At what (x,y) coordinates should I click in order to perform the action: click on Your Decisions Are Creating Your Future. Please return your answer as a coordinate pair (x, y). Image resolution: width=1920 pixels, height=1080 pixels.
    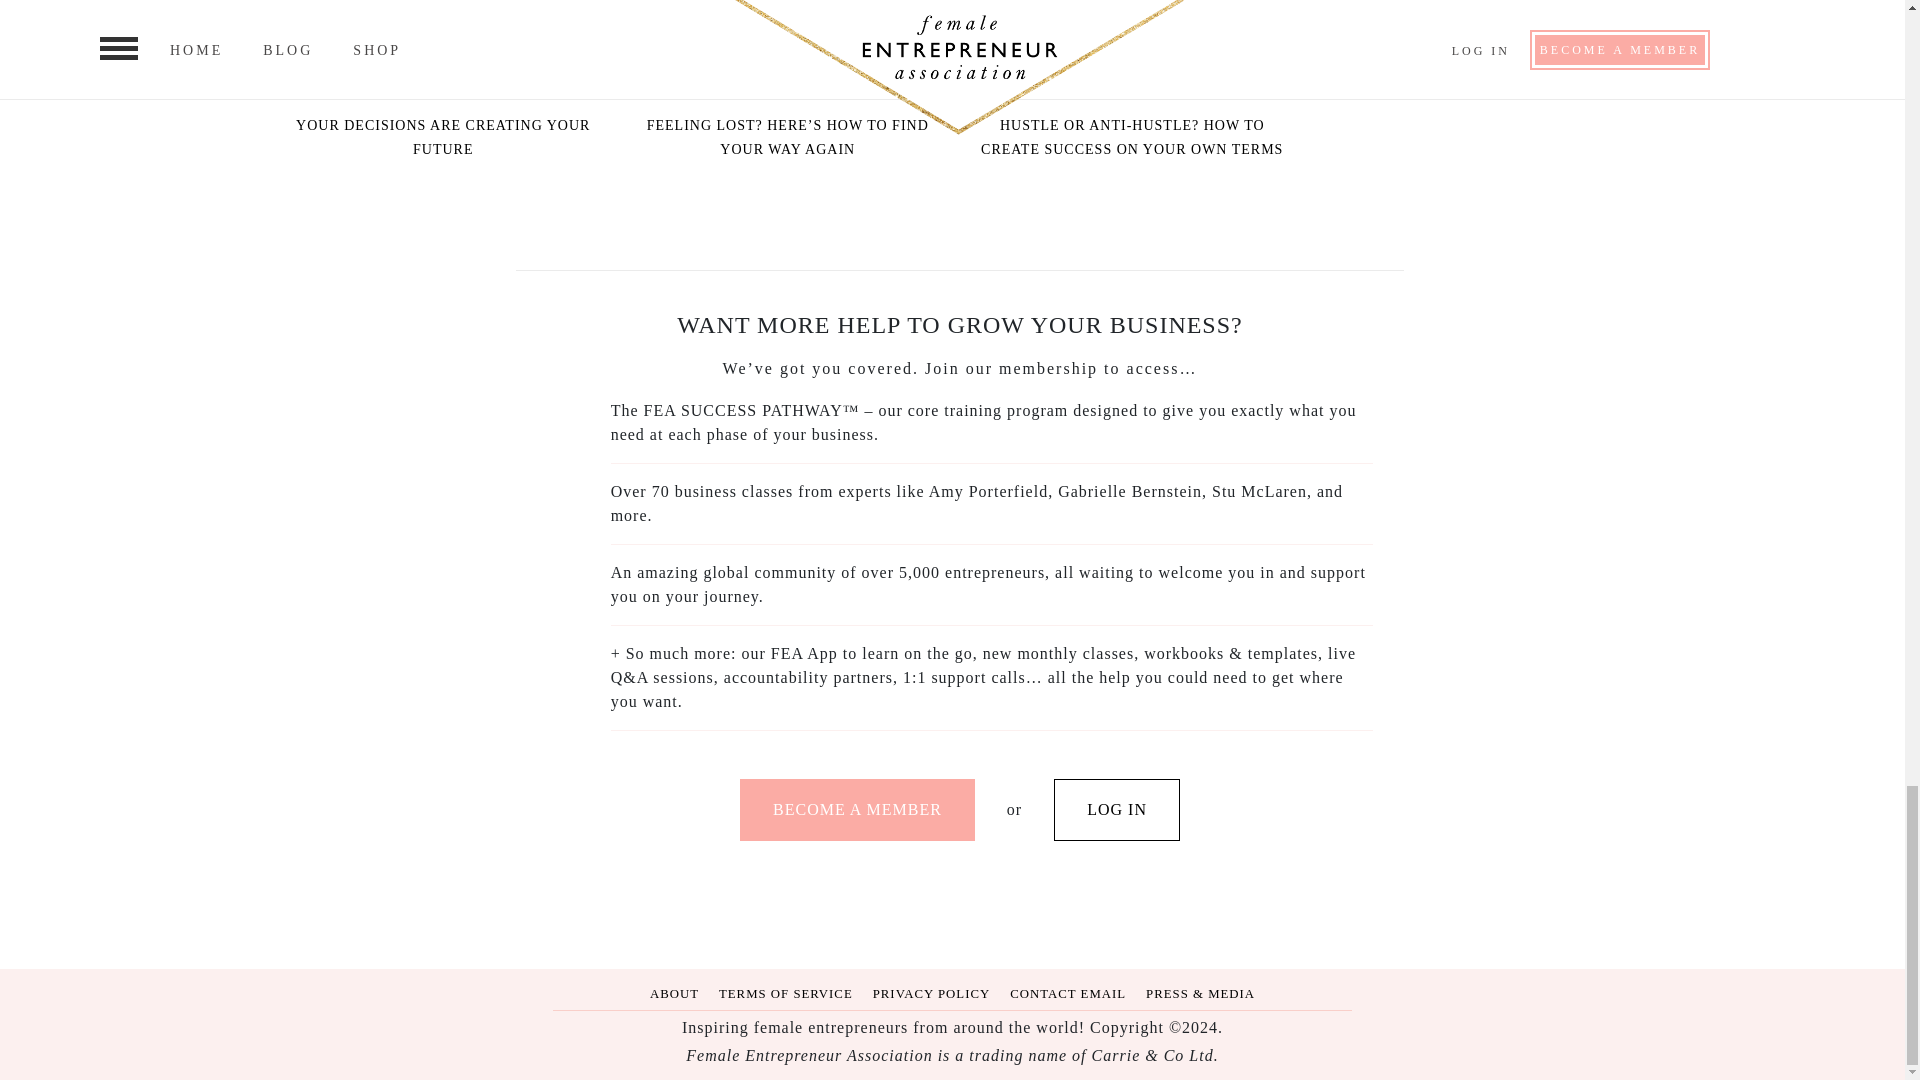
    Looking at the image, I should click on (443, 50).